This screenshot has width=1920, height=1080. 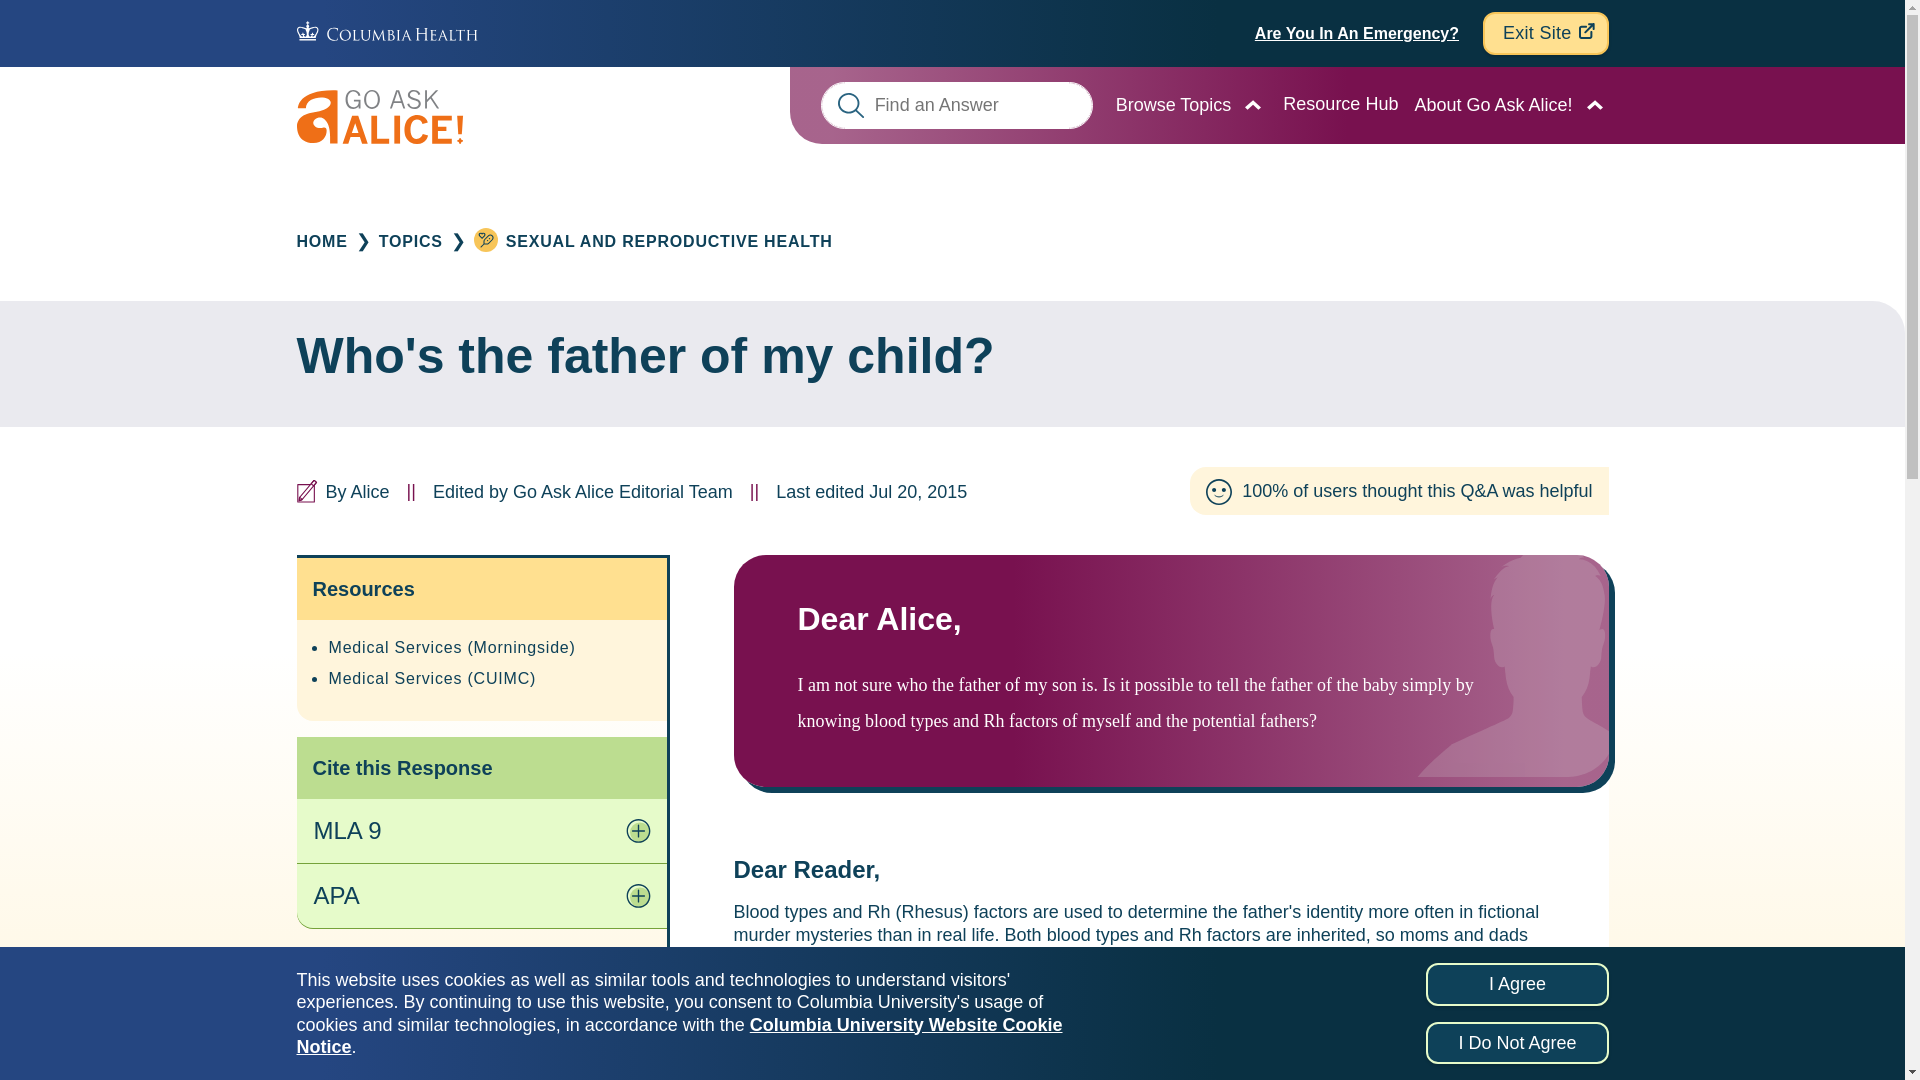 I want to click on Toggle Submenu, so click(x=1594, y=104).